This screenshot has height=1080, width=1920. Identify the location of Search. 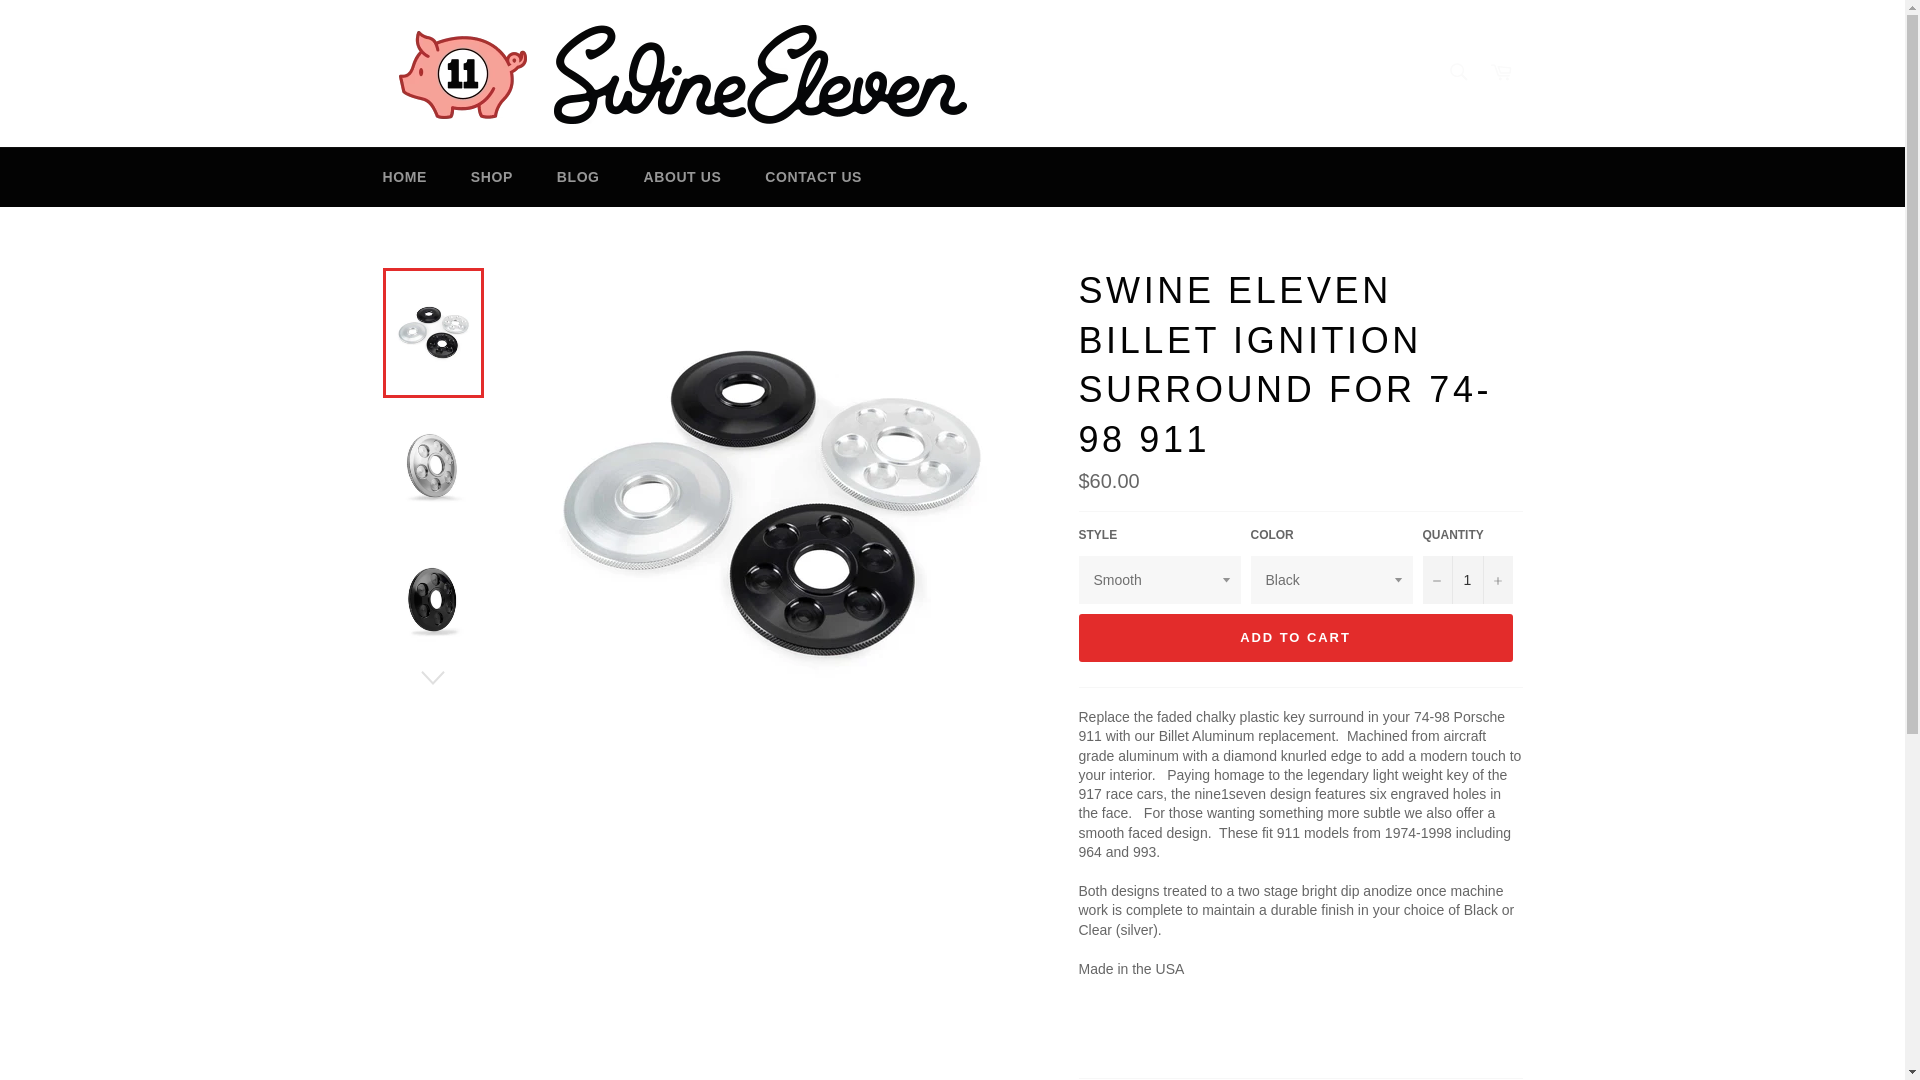
(1457, 71).